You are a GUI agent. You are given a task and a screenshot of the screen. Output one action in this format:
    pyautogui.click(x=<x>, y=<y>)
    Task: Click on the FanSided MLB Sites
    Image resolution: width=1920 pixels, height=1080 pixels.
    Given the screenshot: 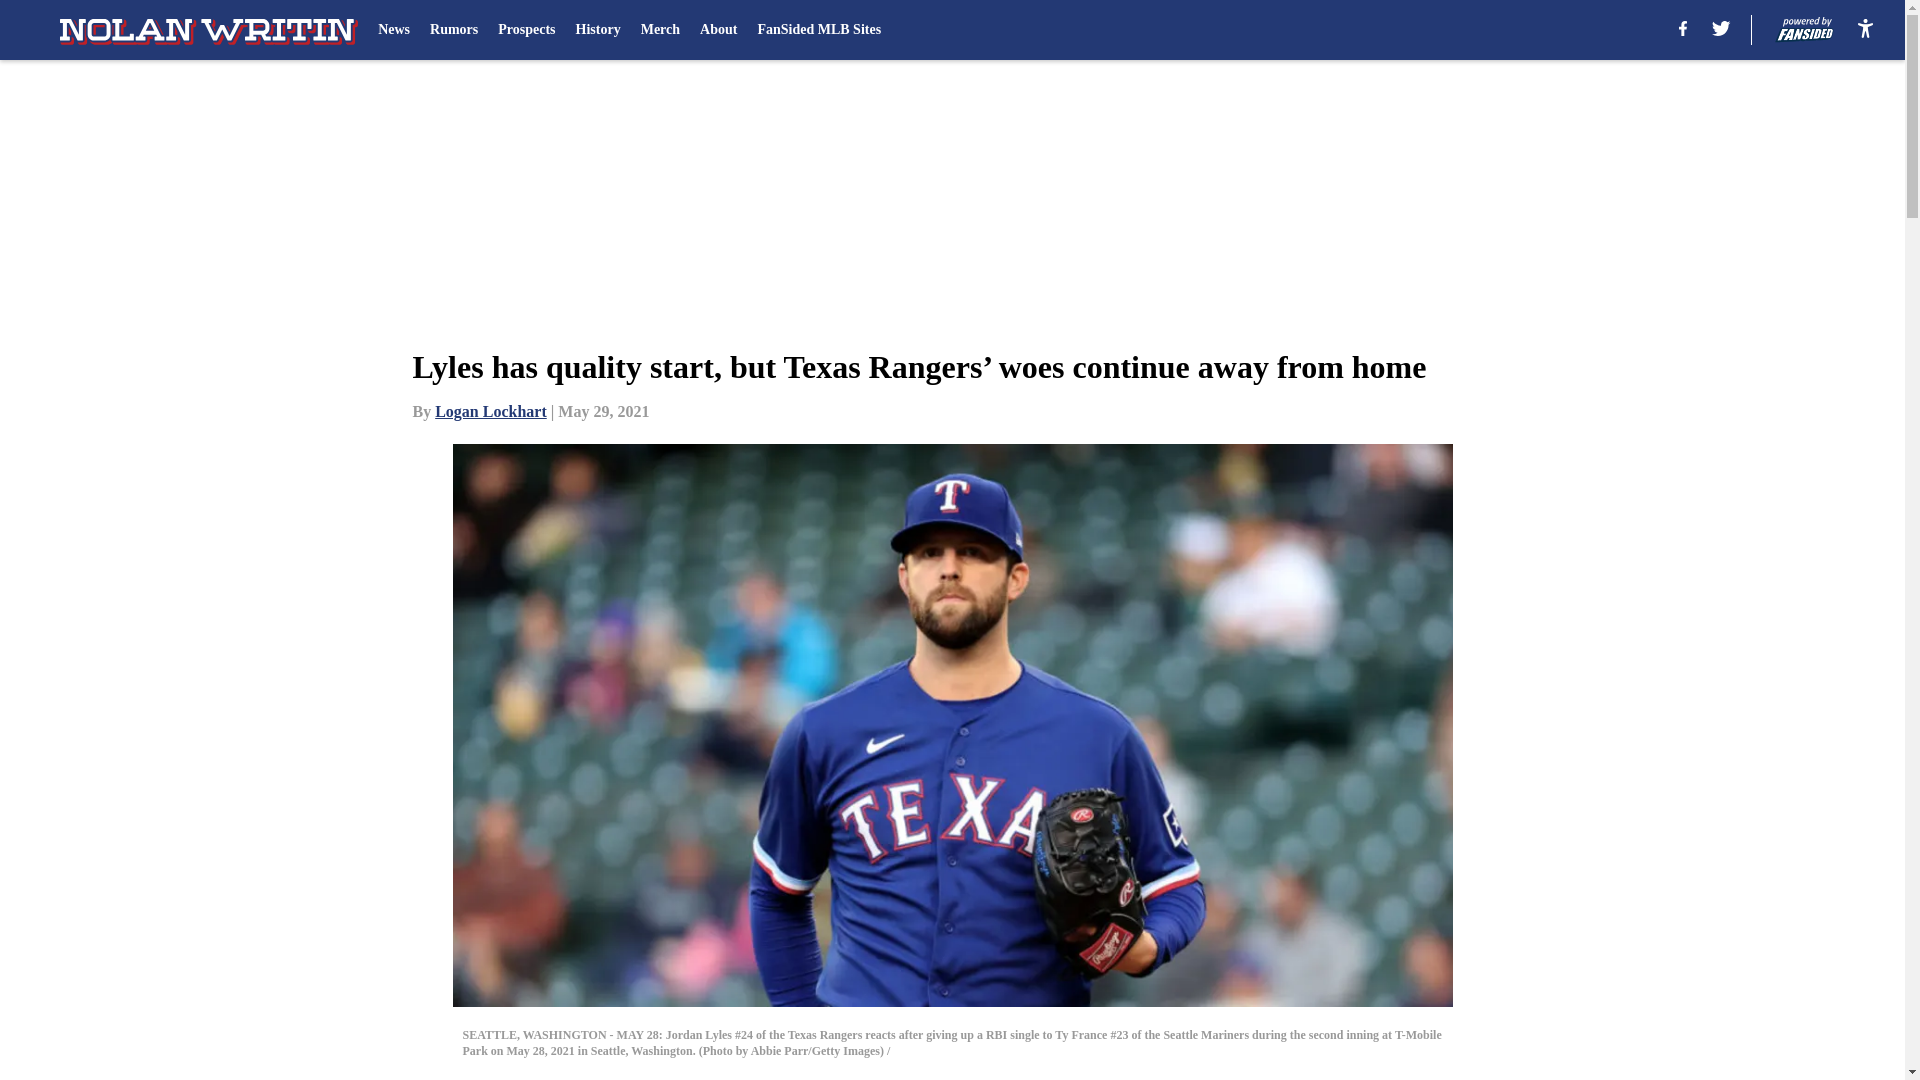 What is the action you would take?
    pyautogui.click(x=818, y=30)
    